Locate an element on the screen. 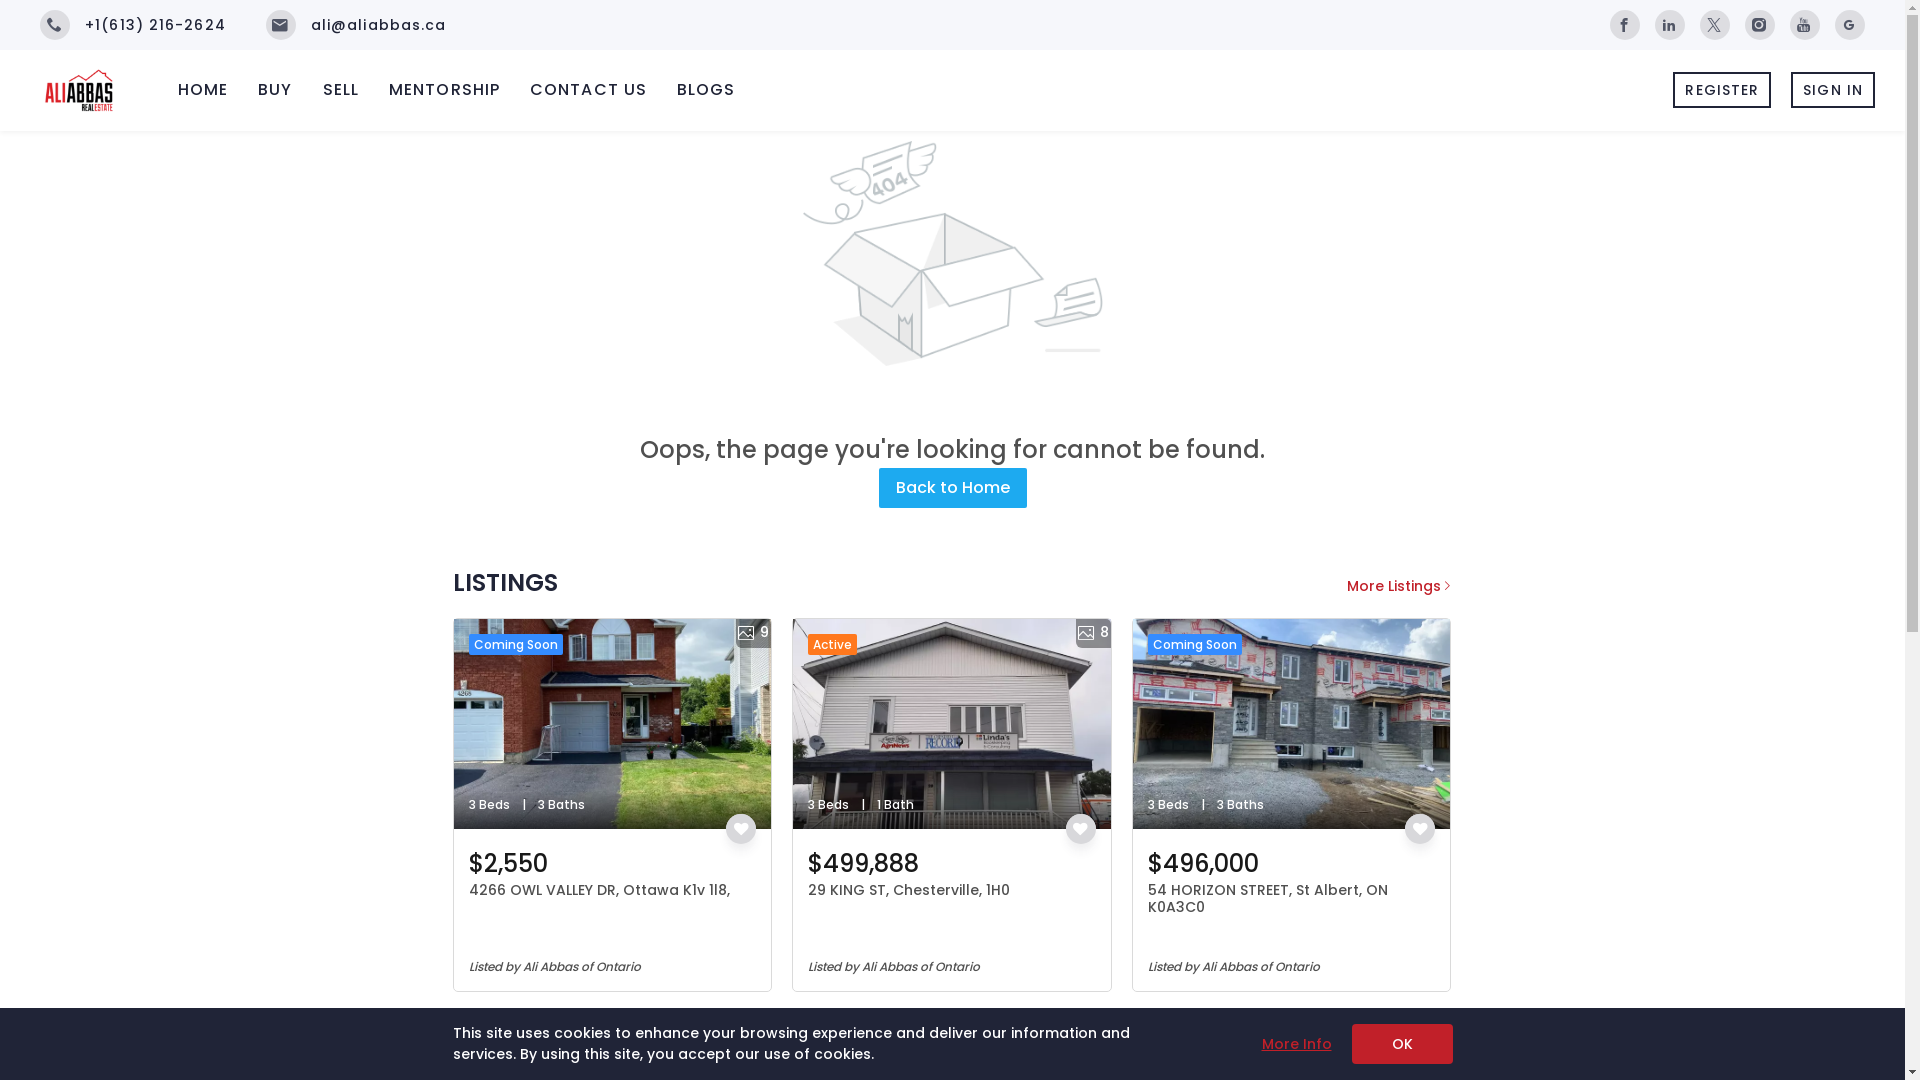  SELL is located at coordinates (341, 90).